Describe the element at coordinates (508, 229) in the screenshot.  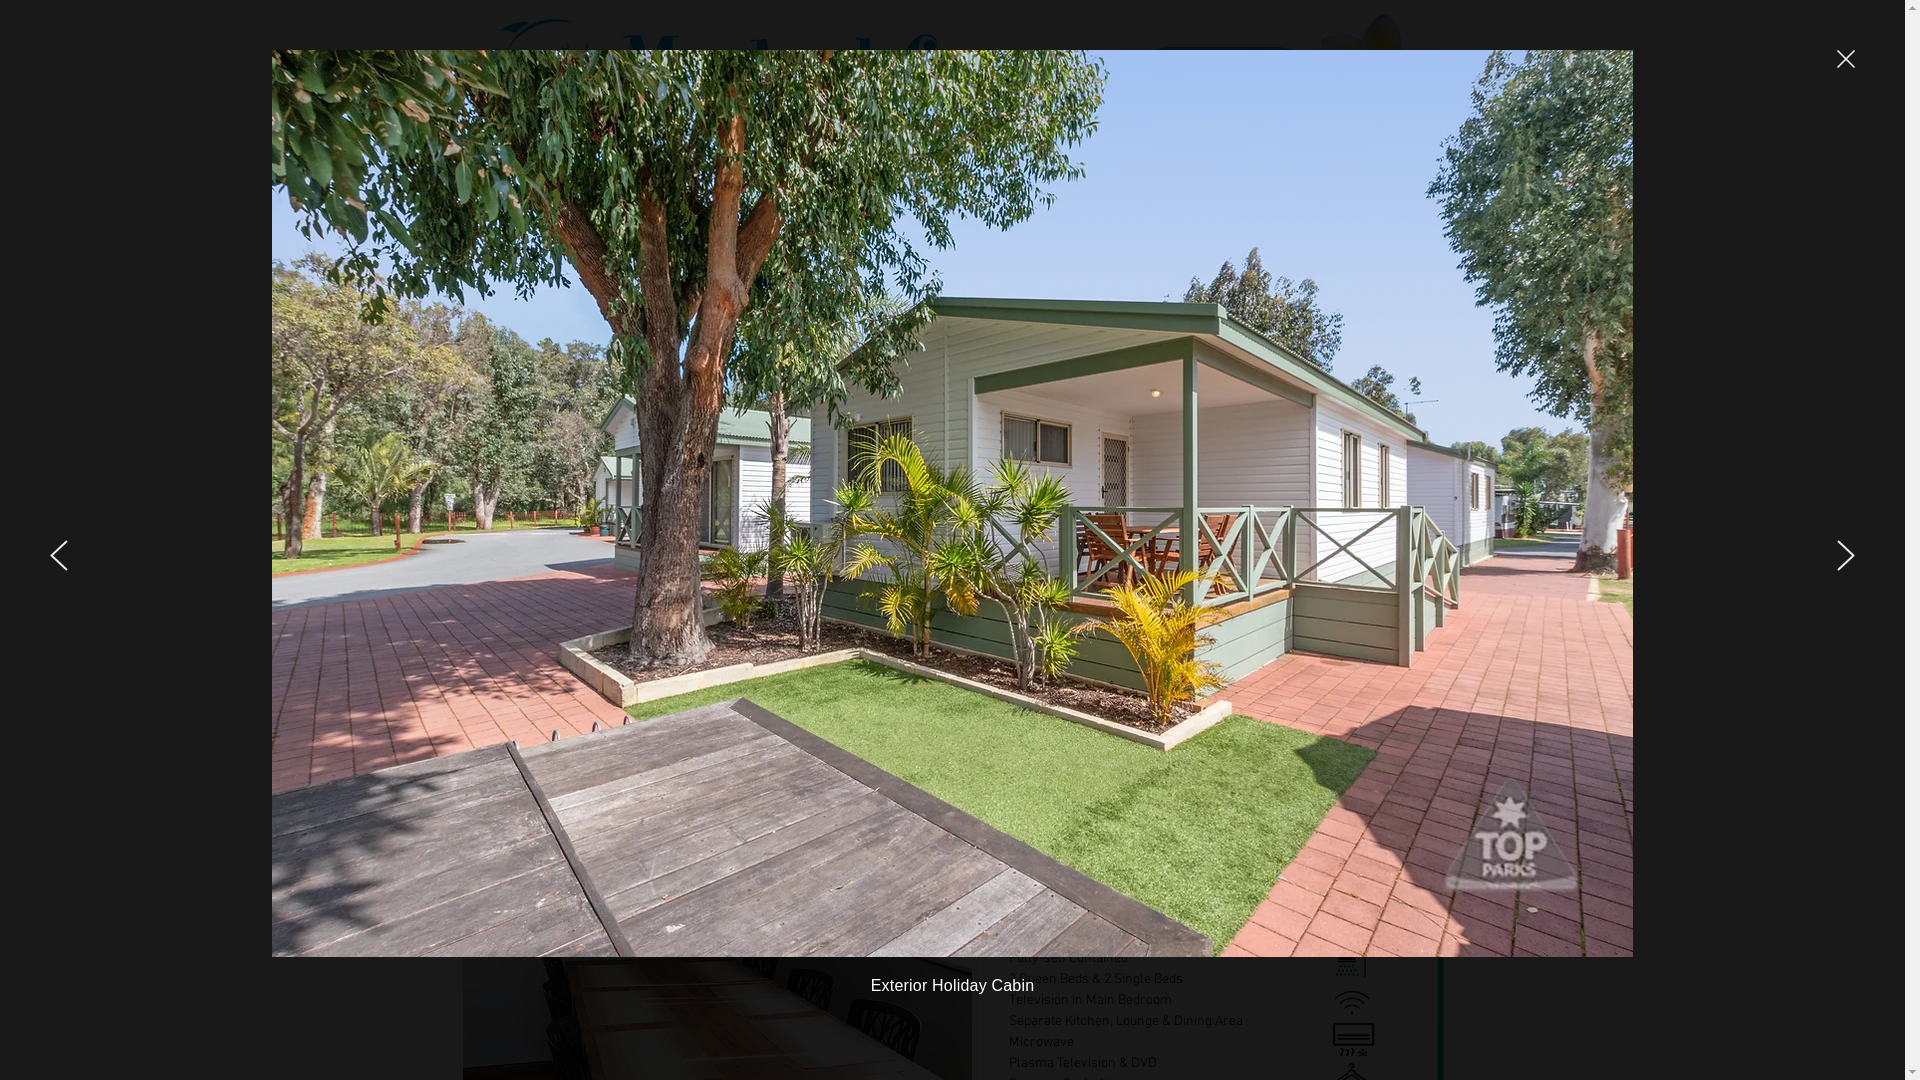
I see `HOME` at that location.